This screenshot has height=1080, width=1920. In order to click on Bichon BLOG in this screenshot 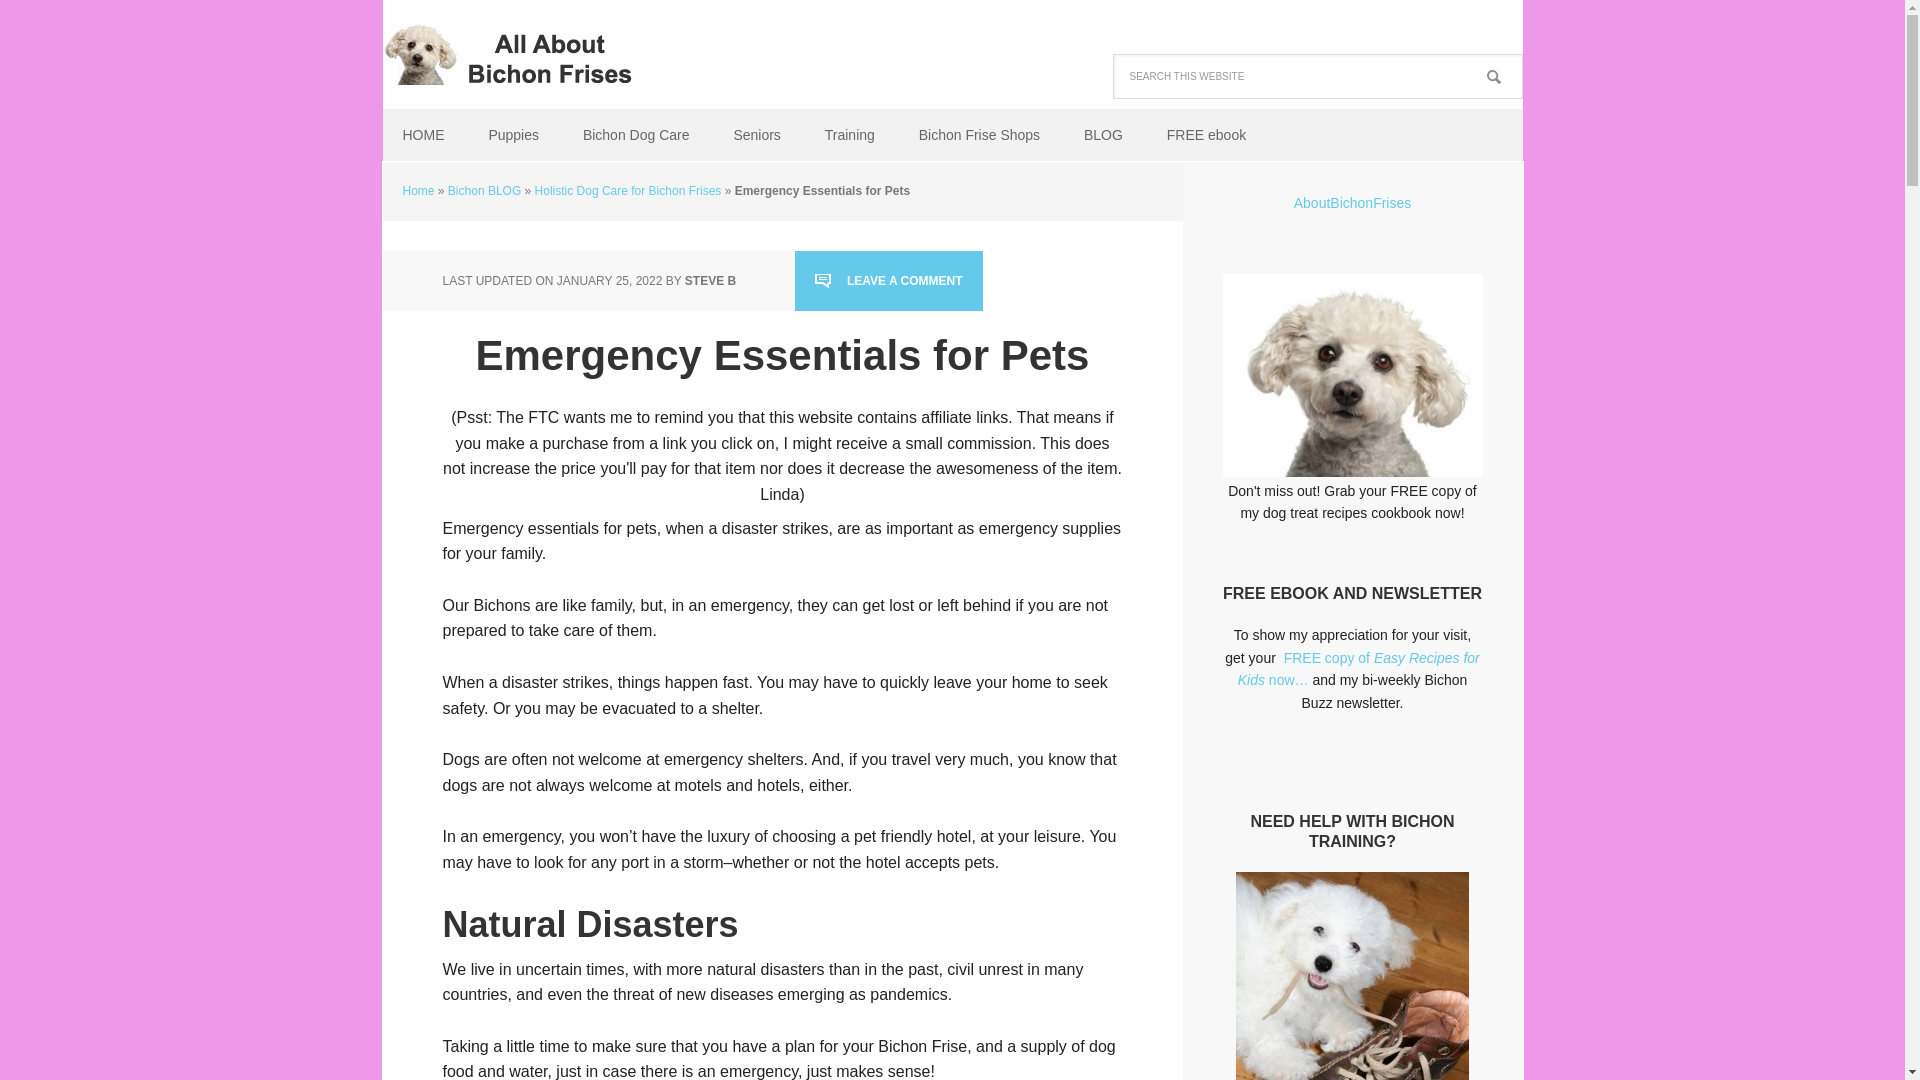, I will do `click(484, 190)`.